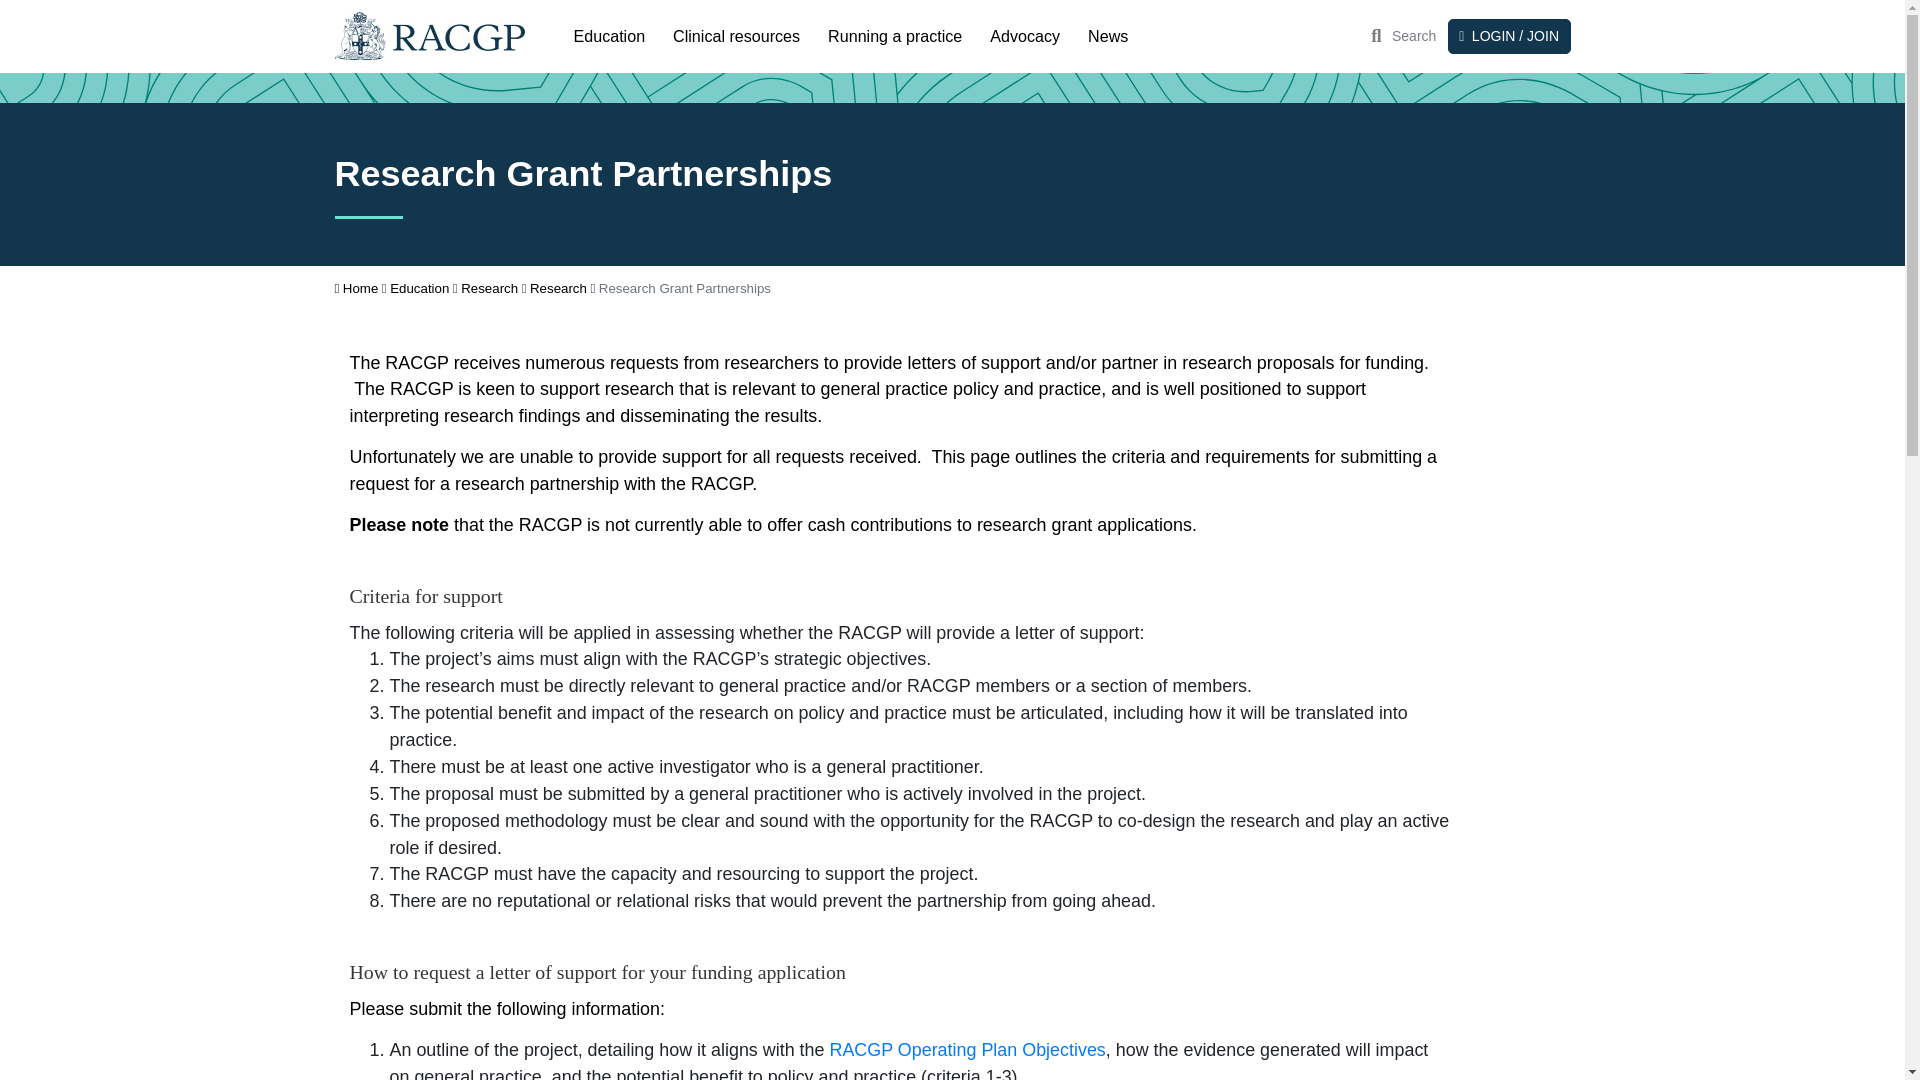 This screenshot has width=1920, height=1080. Describe the element at coordinates (489, 288) in the screenshot. I see `Research` at that location.